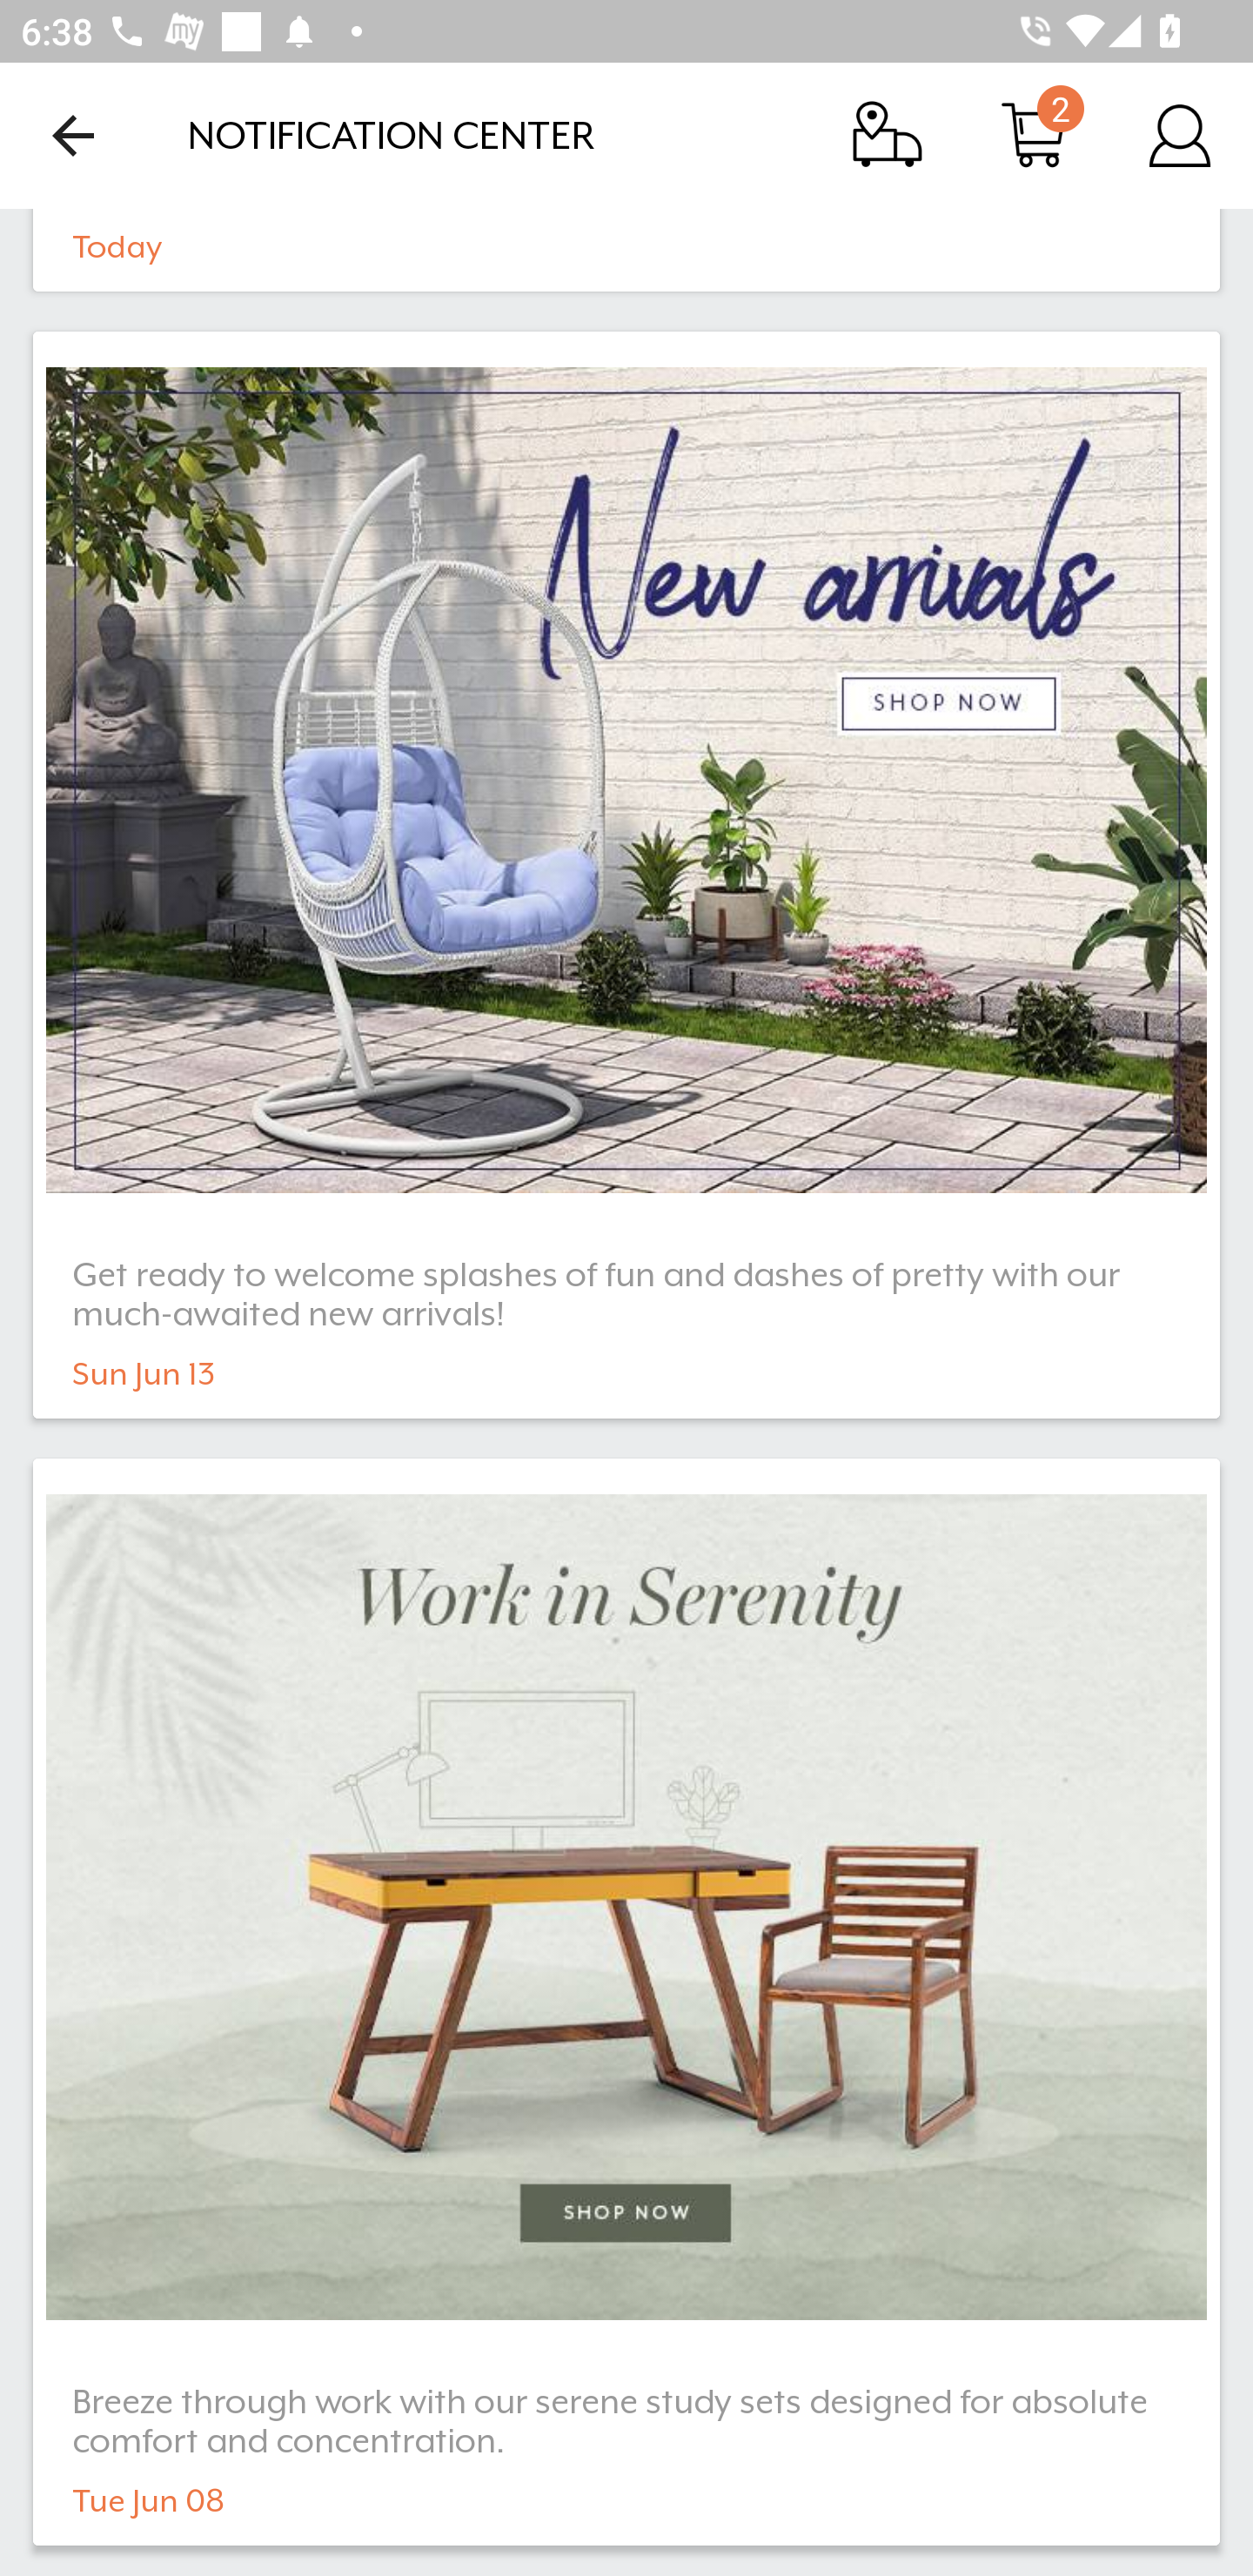 The image size is (1253, 2576). I want to click on Today, so click(626, 249).